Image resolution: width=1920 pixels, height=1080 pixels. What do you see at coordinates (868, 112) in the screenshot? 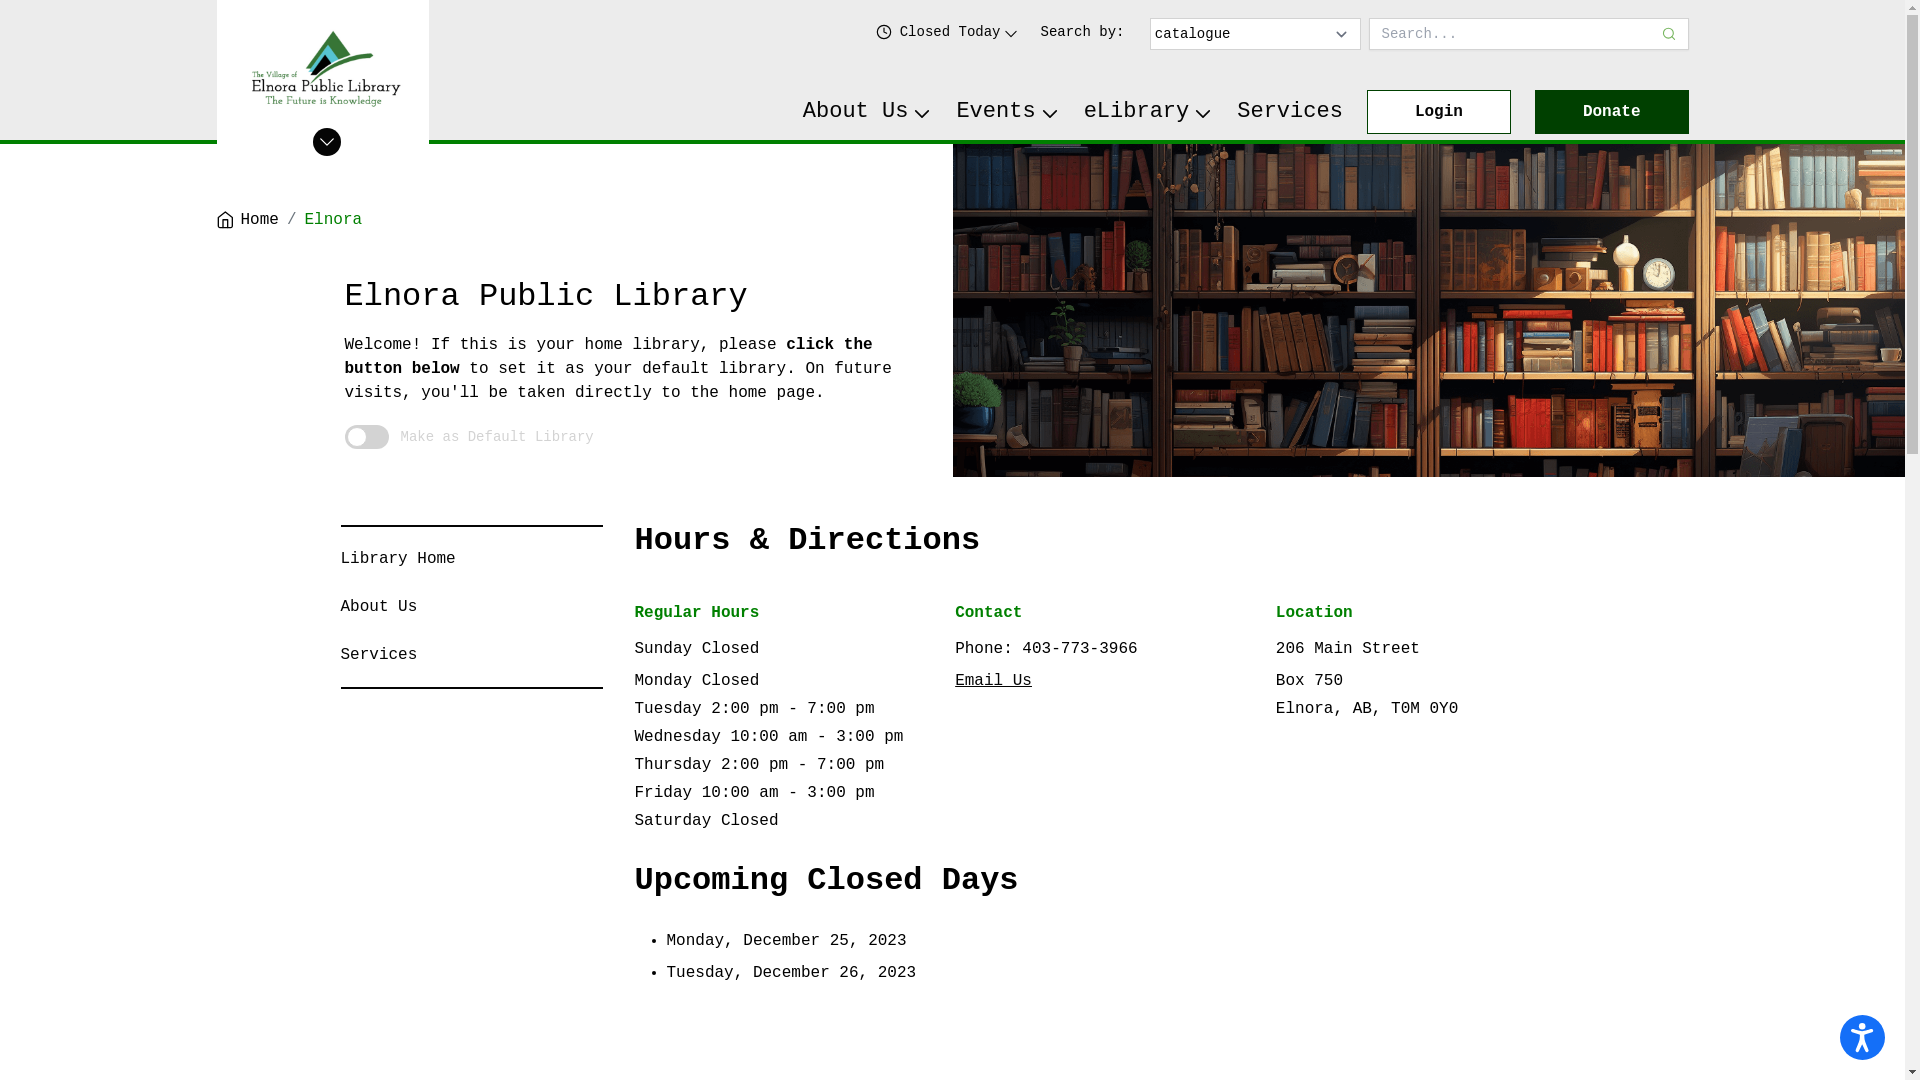
I see `About Us` at bounding box center [868, 112].